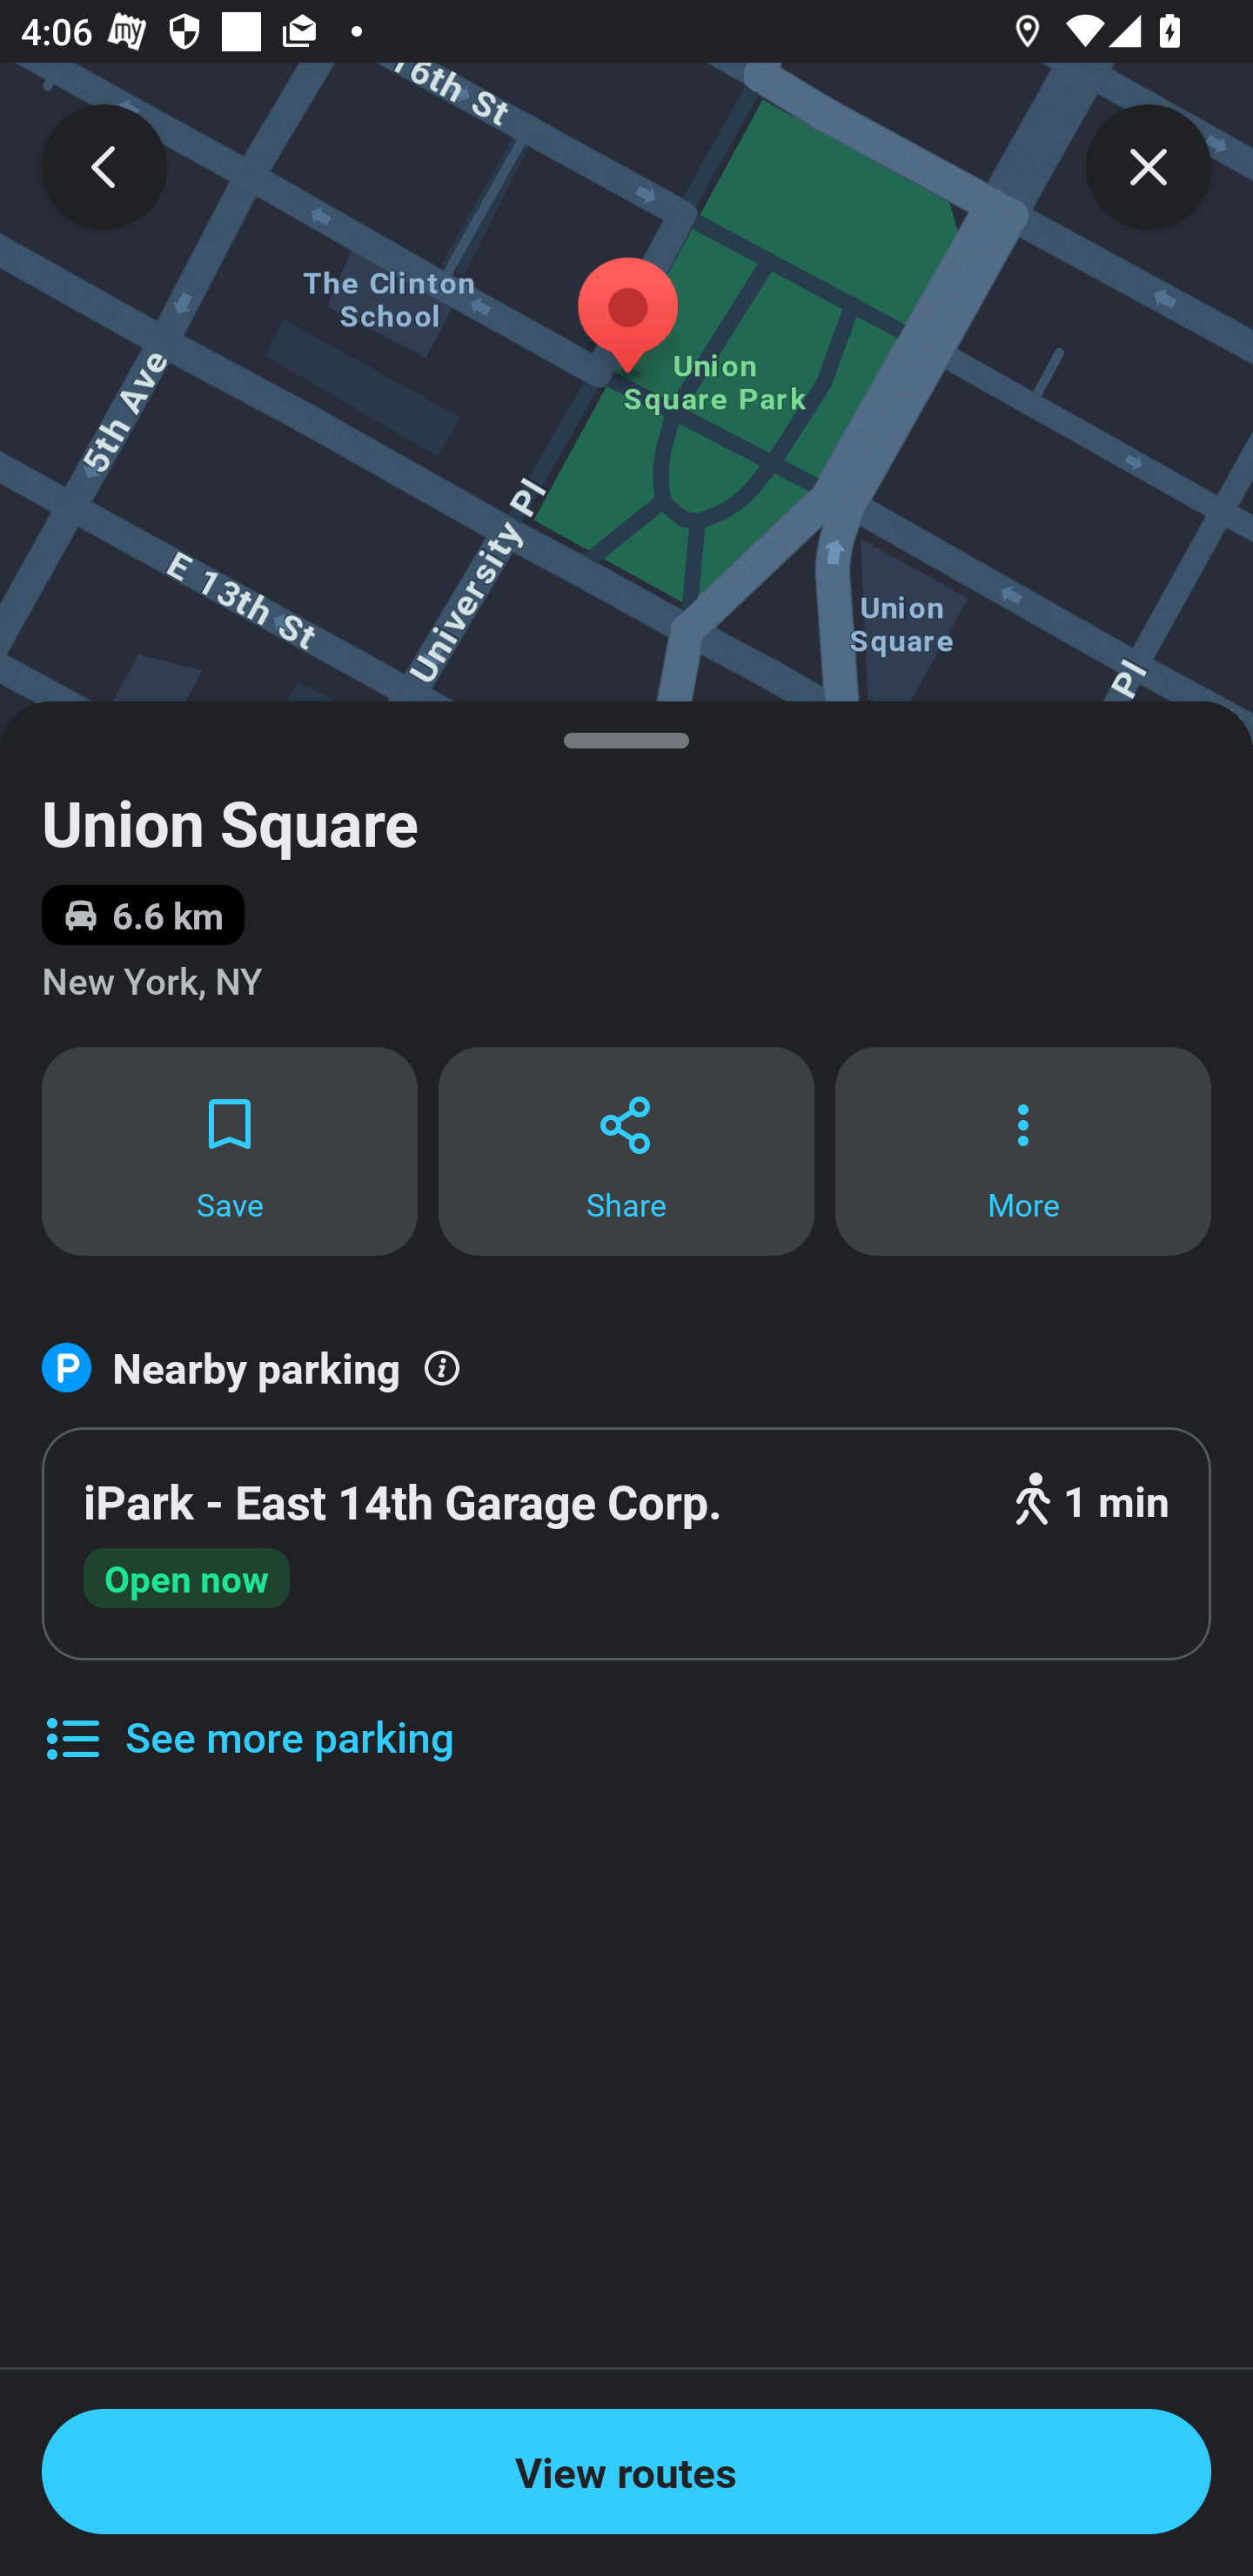 The height and width of the screenshot is (2576, 1253). Describe the element at coordinates (626, 1150) in the screenshot. I see `Share` at that location.